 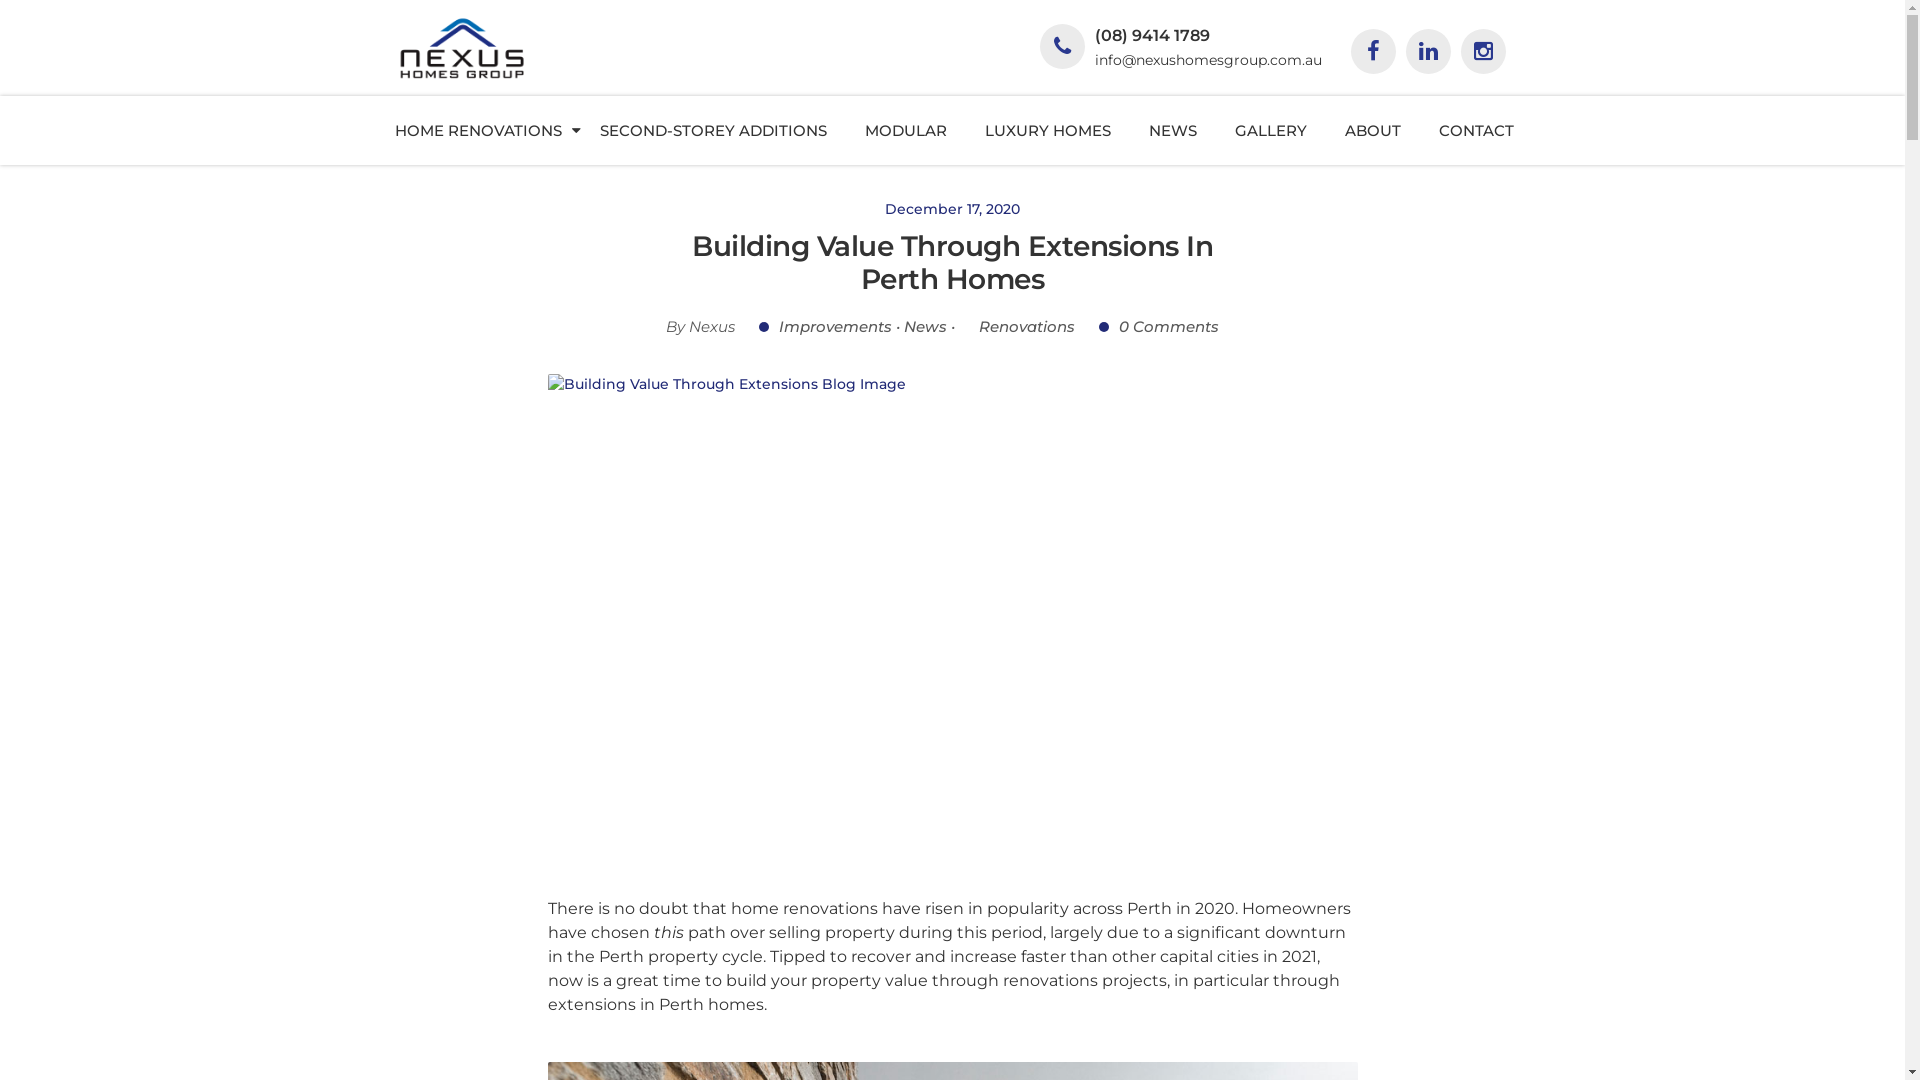 I want to click on 0 Comments, so click(x=1159, y=326).